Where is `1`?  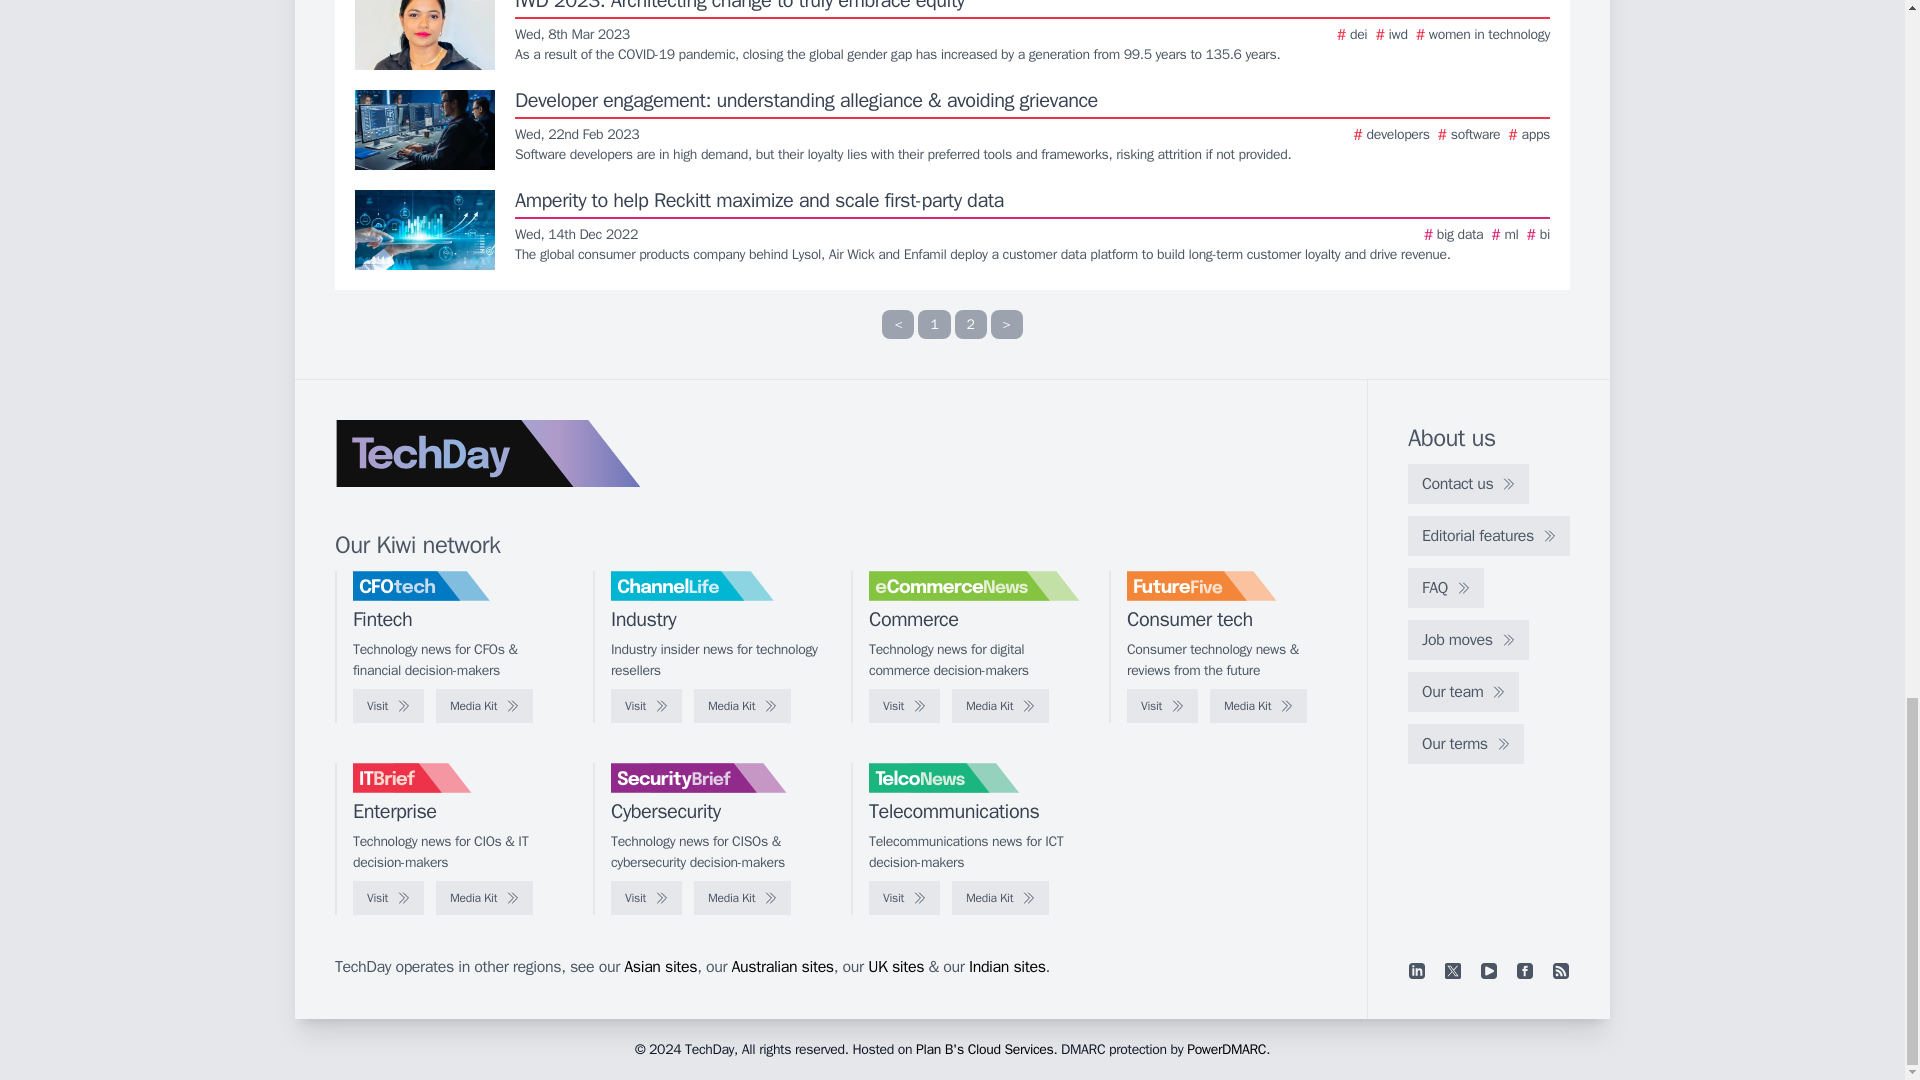
1 is located at coordinates (934, 324).